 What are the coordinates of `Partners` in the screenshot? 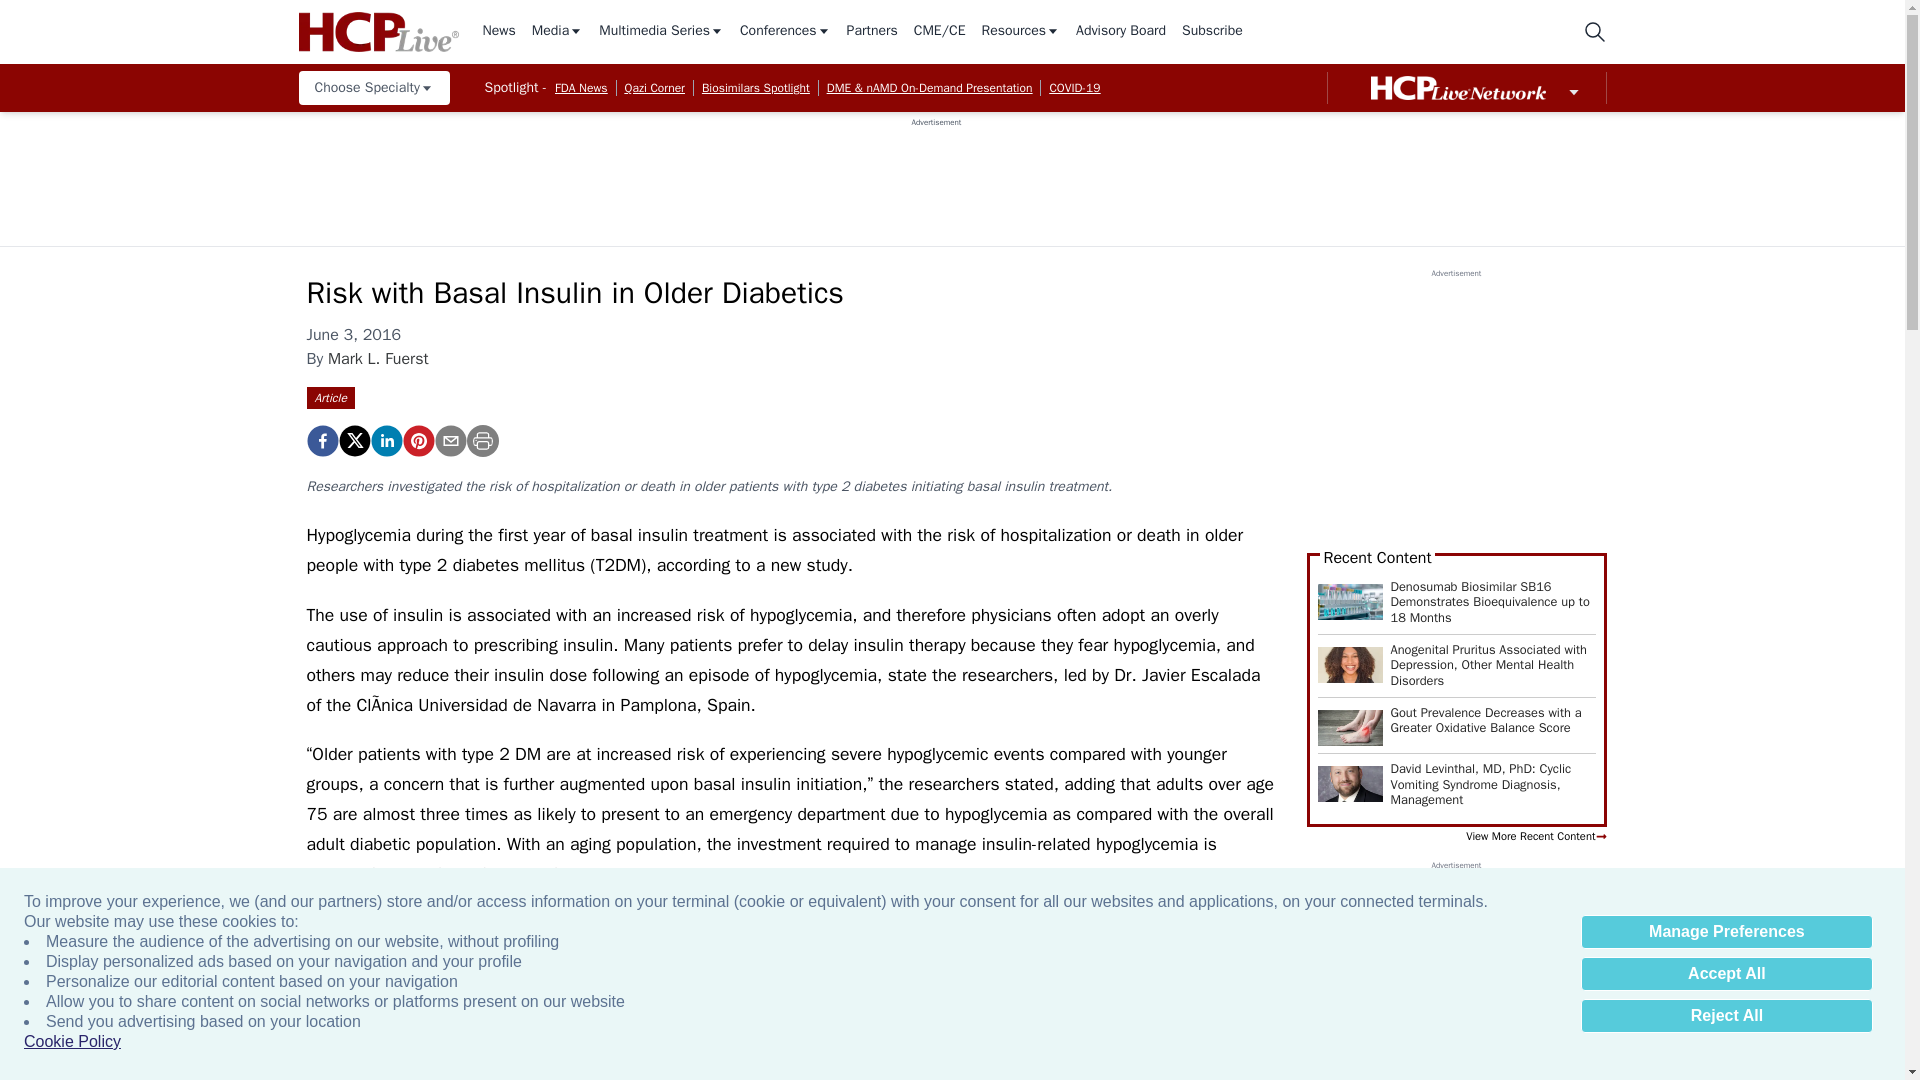 It's located at (872, 32).